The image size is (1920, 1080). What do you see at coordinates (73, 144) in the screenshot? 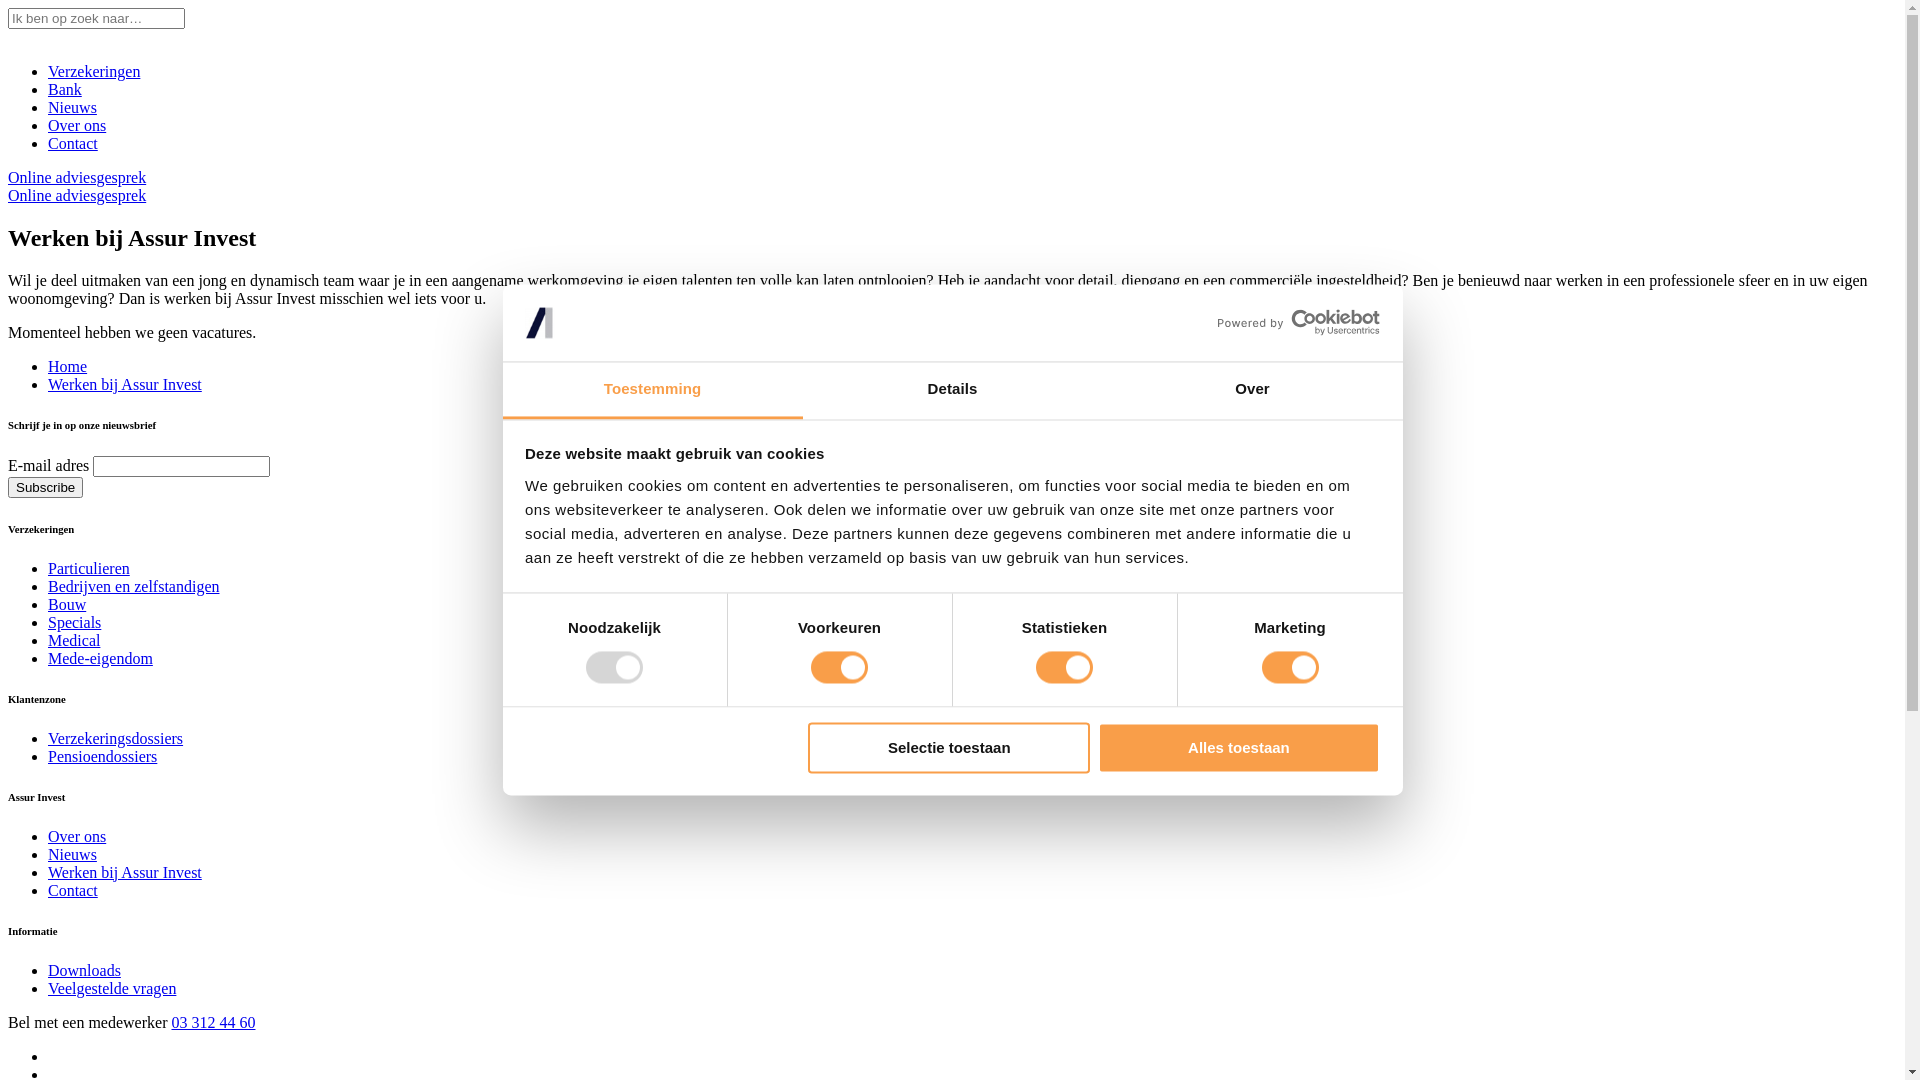
I see `Contact` at bounding box center [73, 144].